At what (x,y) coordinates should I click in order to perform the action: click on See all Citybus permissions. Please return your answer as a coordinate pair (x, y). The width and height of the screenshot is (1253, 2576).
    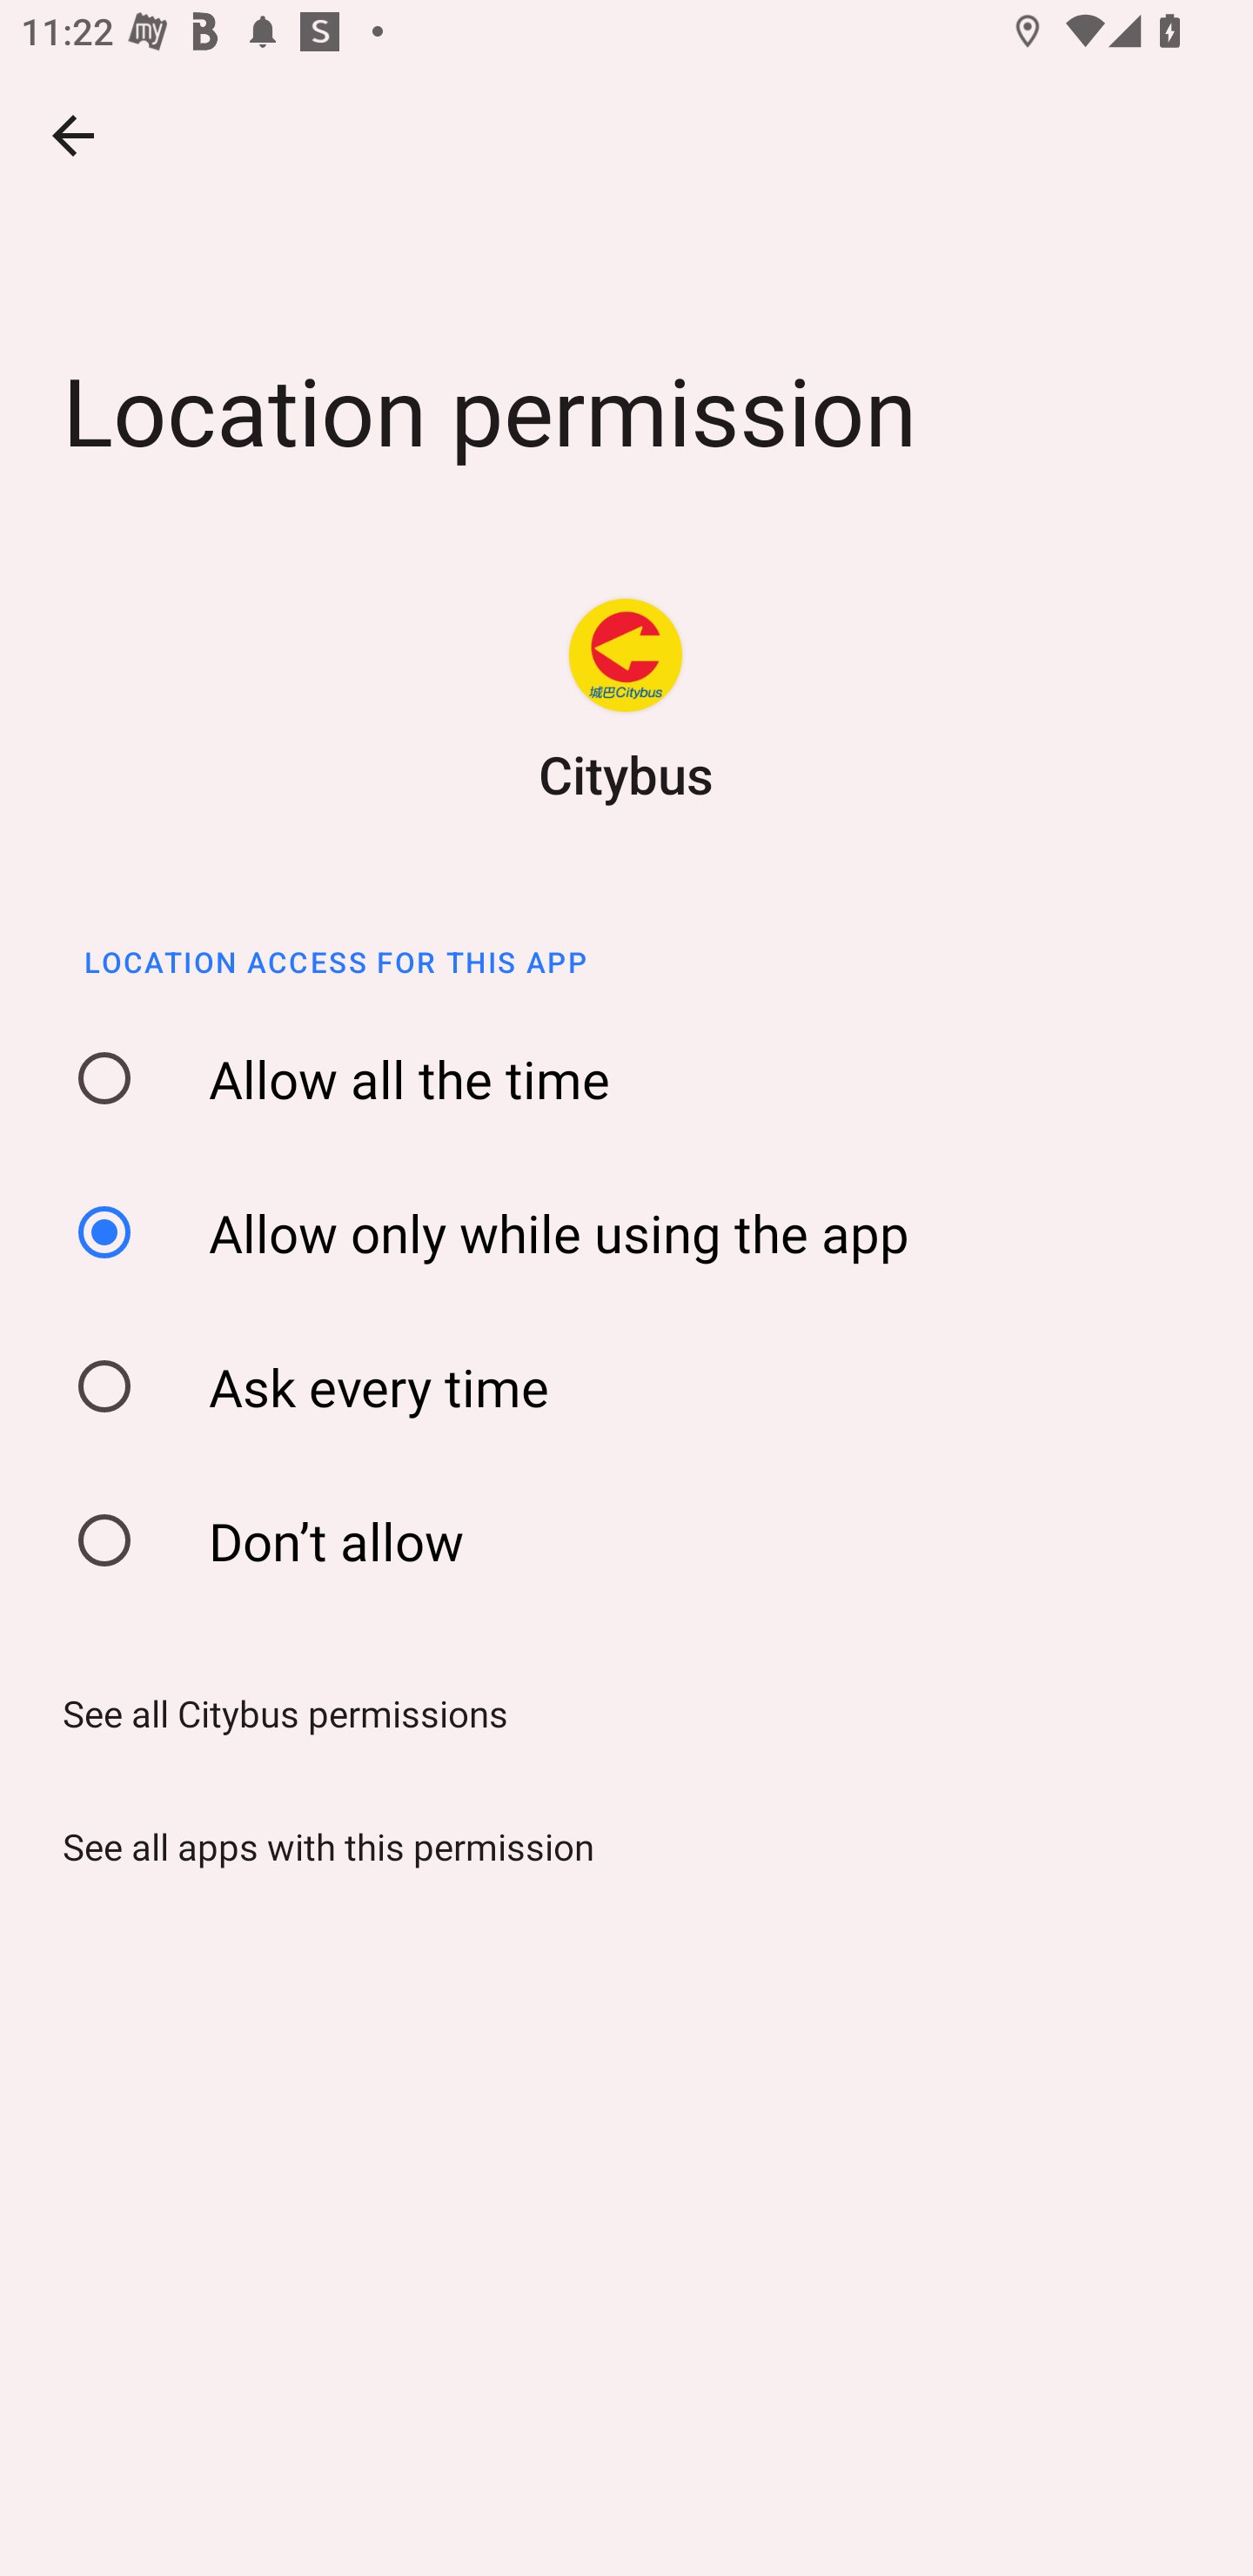
    Looking at the image, I should click on (275, 1713).